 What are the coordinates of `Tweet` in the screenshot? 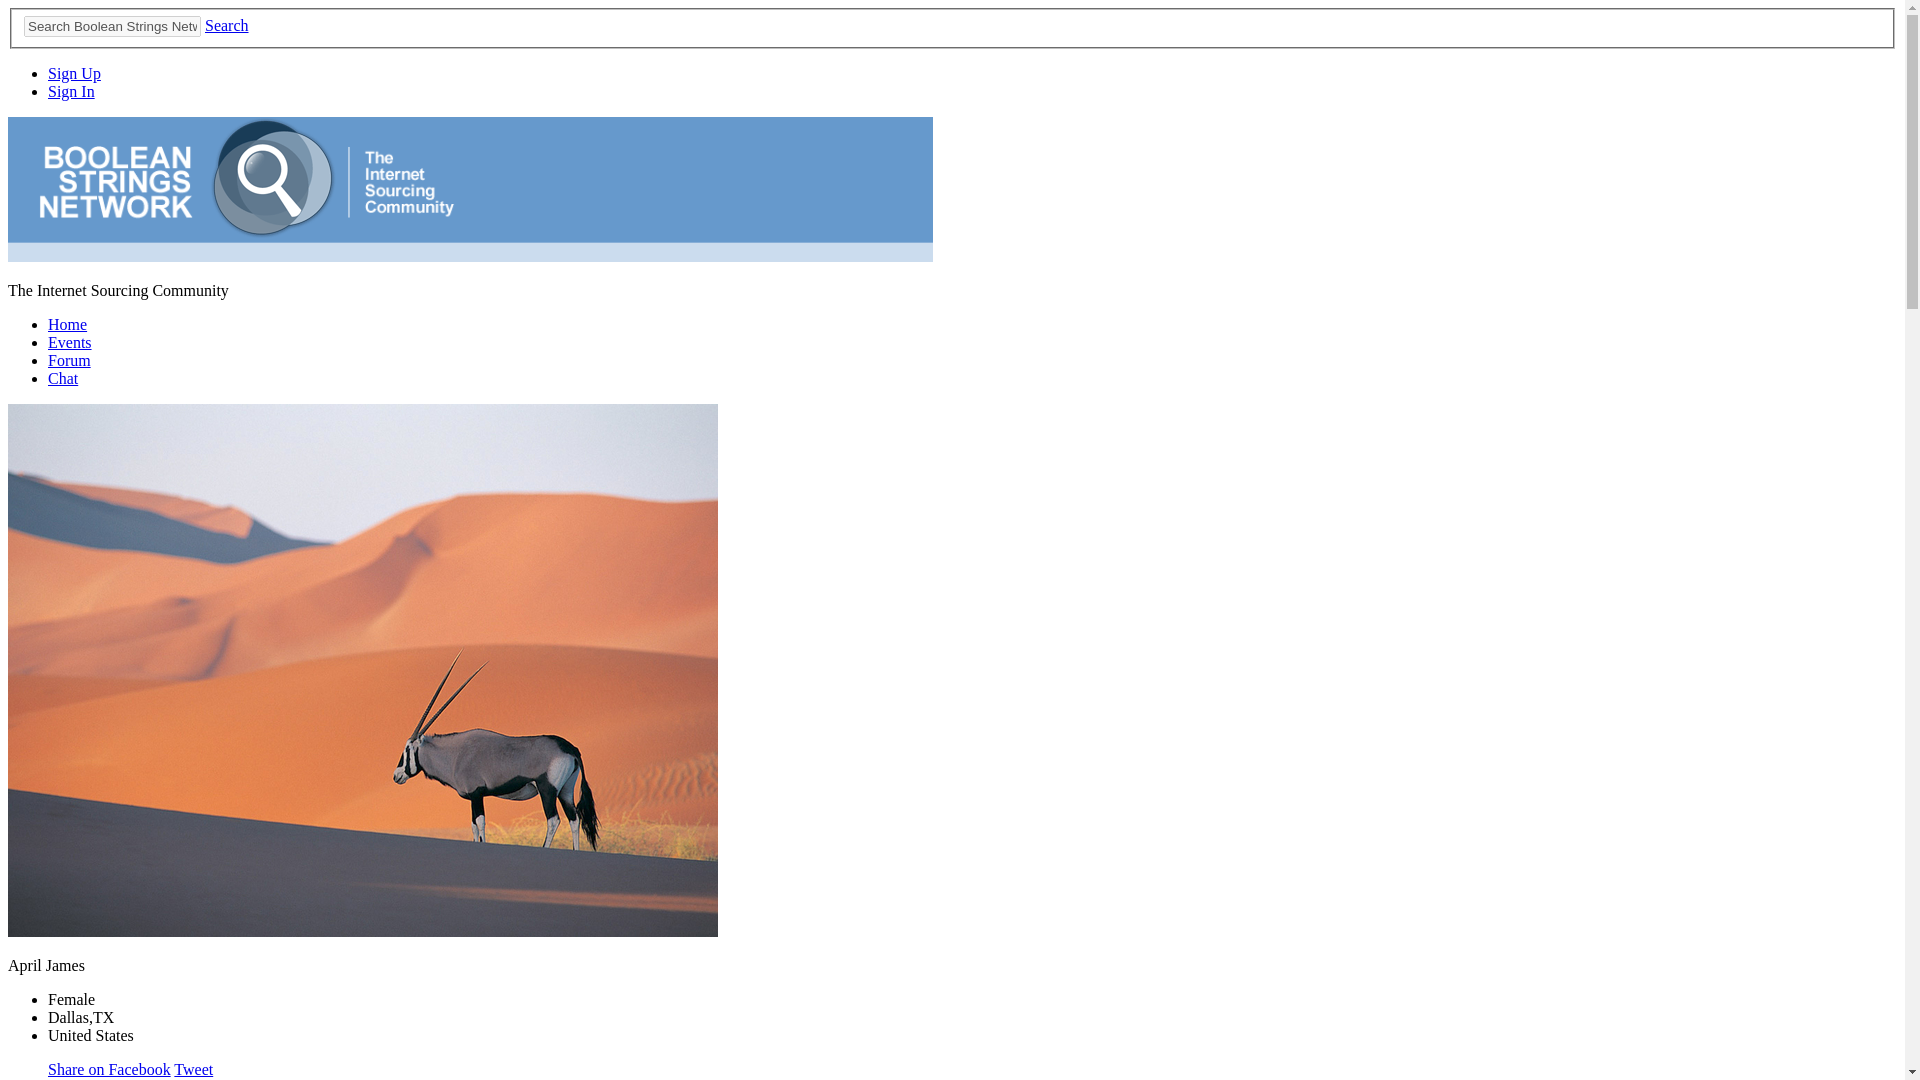 It's located at (194, 1068).